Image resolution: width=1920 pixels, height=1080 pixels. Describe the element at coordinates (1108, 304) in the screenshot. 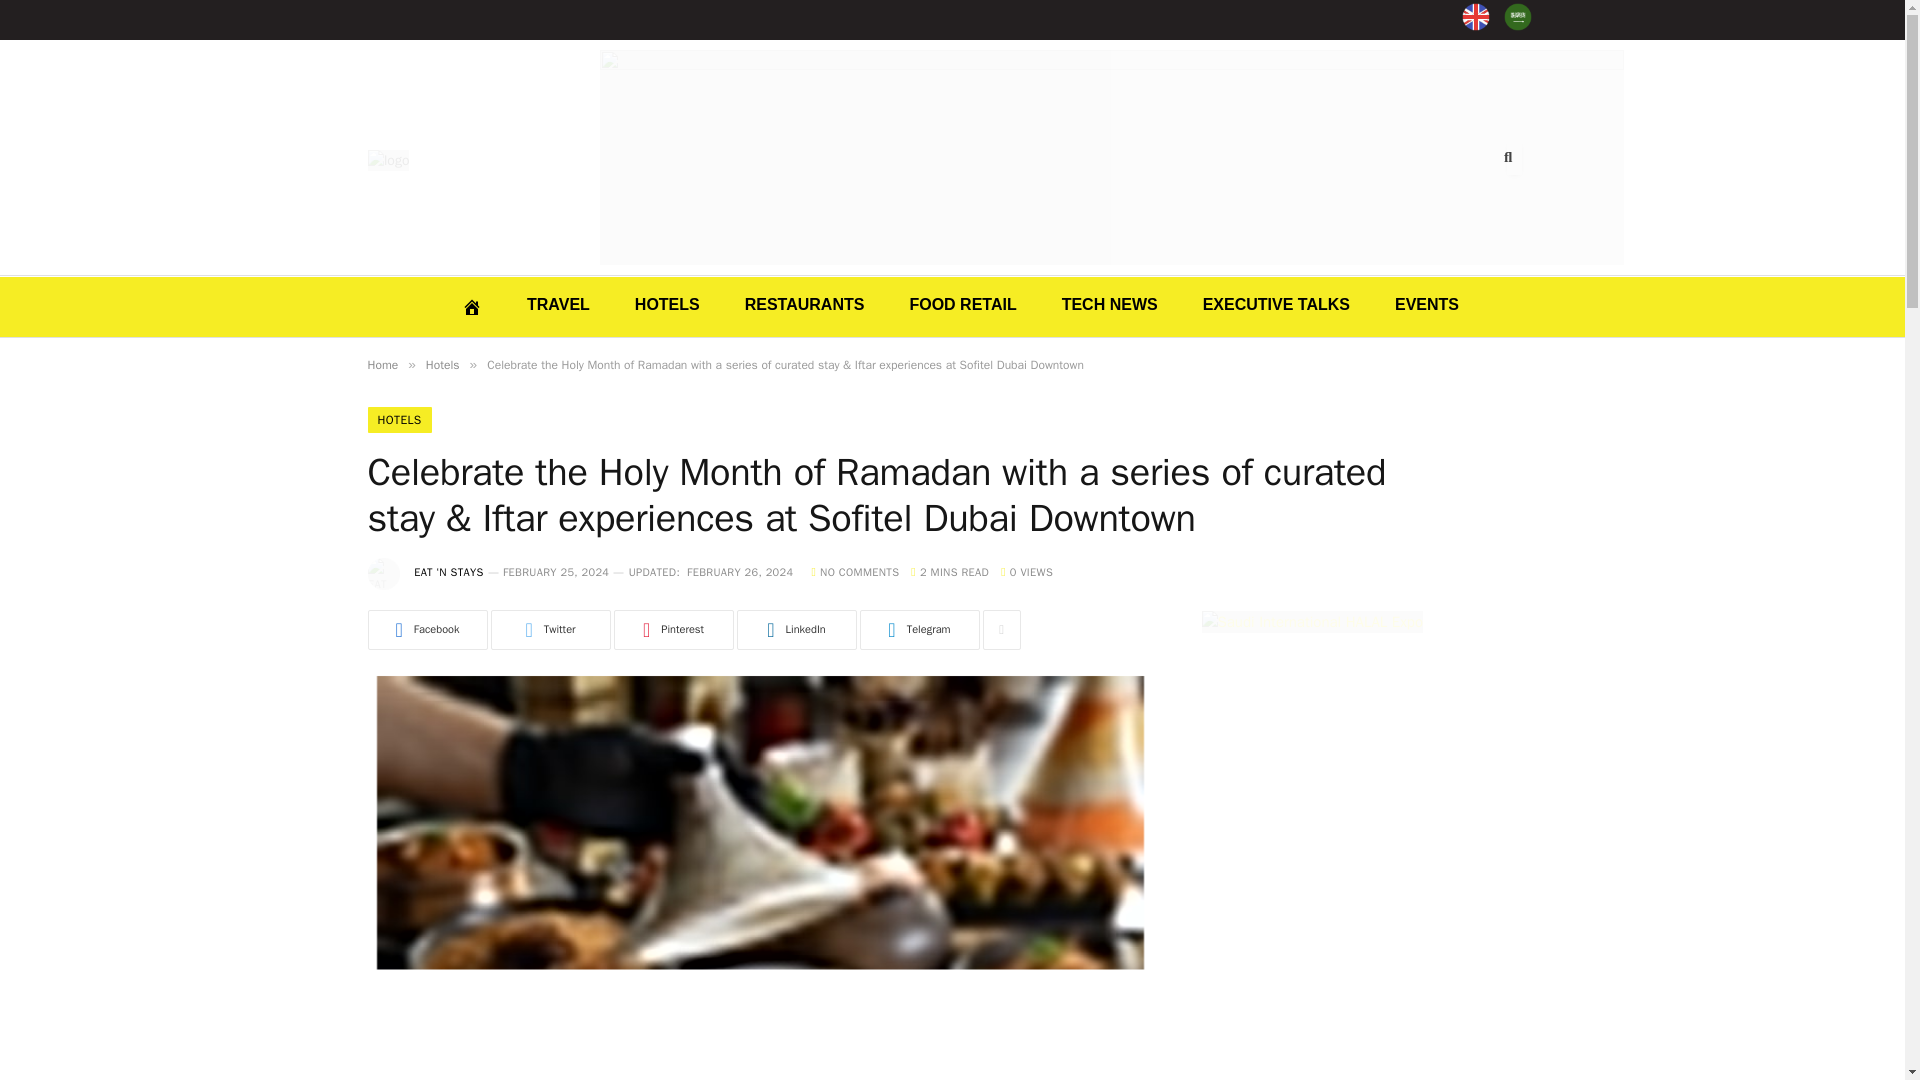

I see `TECH NEWS` at that location.